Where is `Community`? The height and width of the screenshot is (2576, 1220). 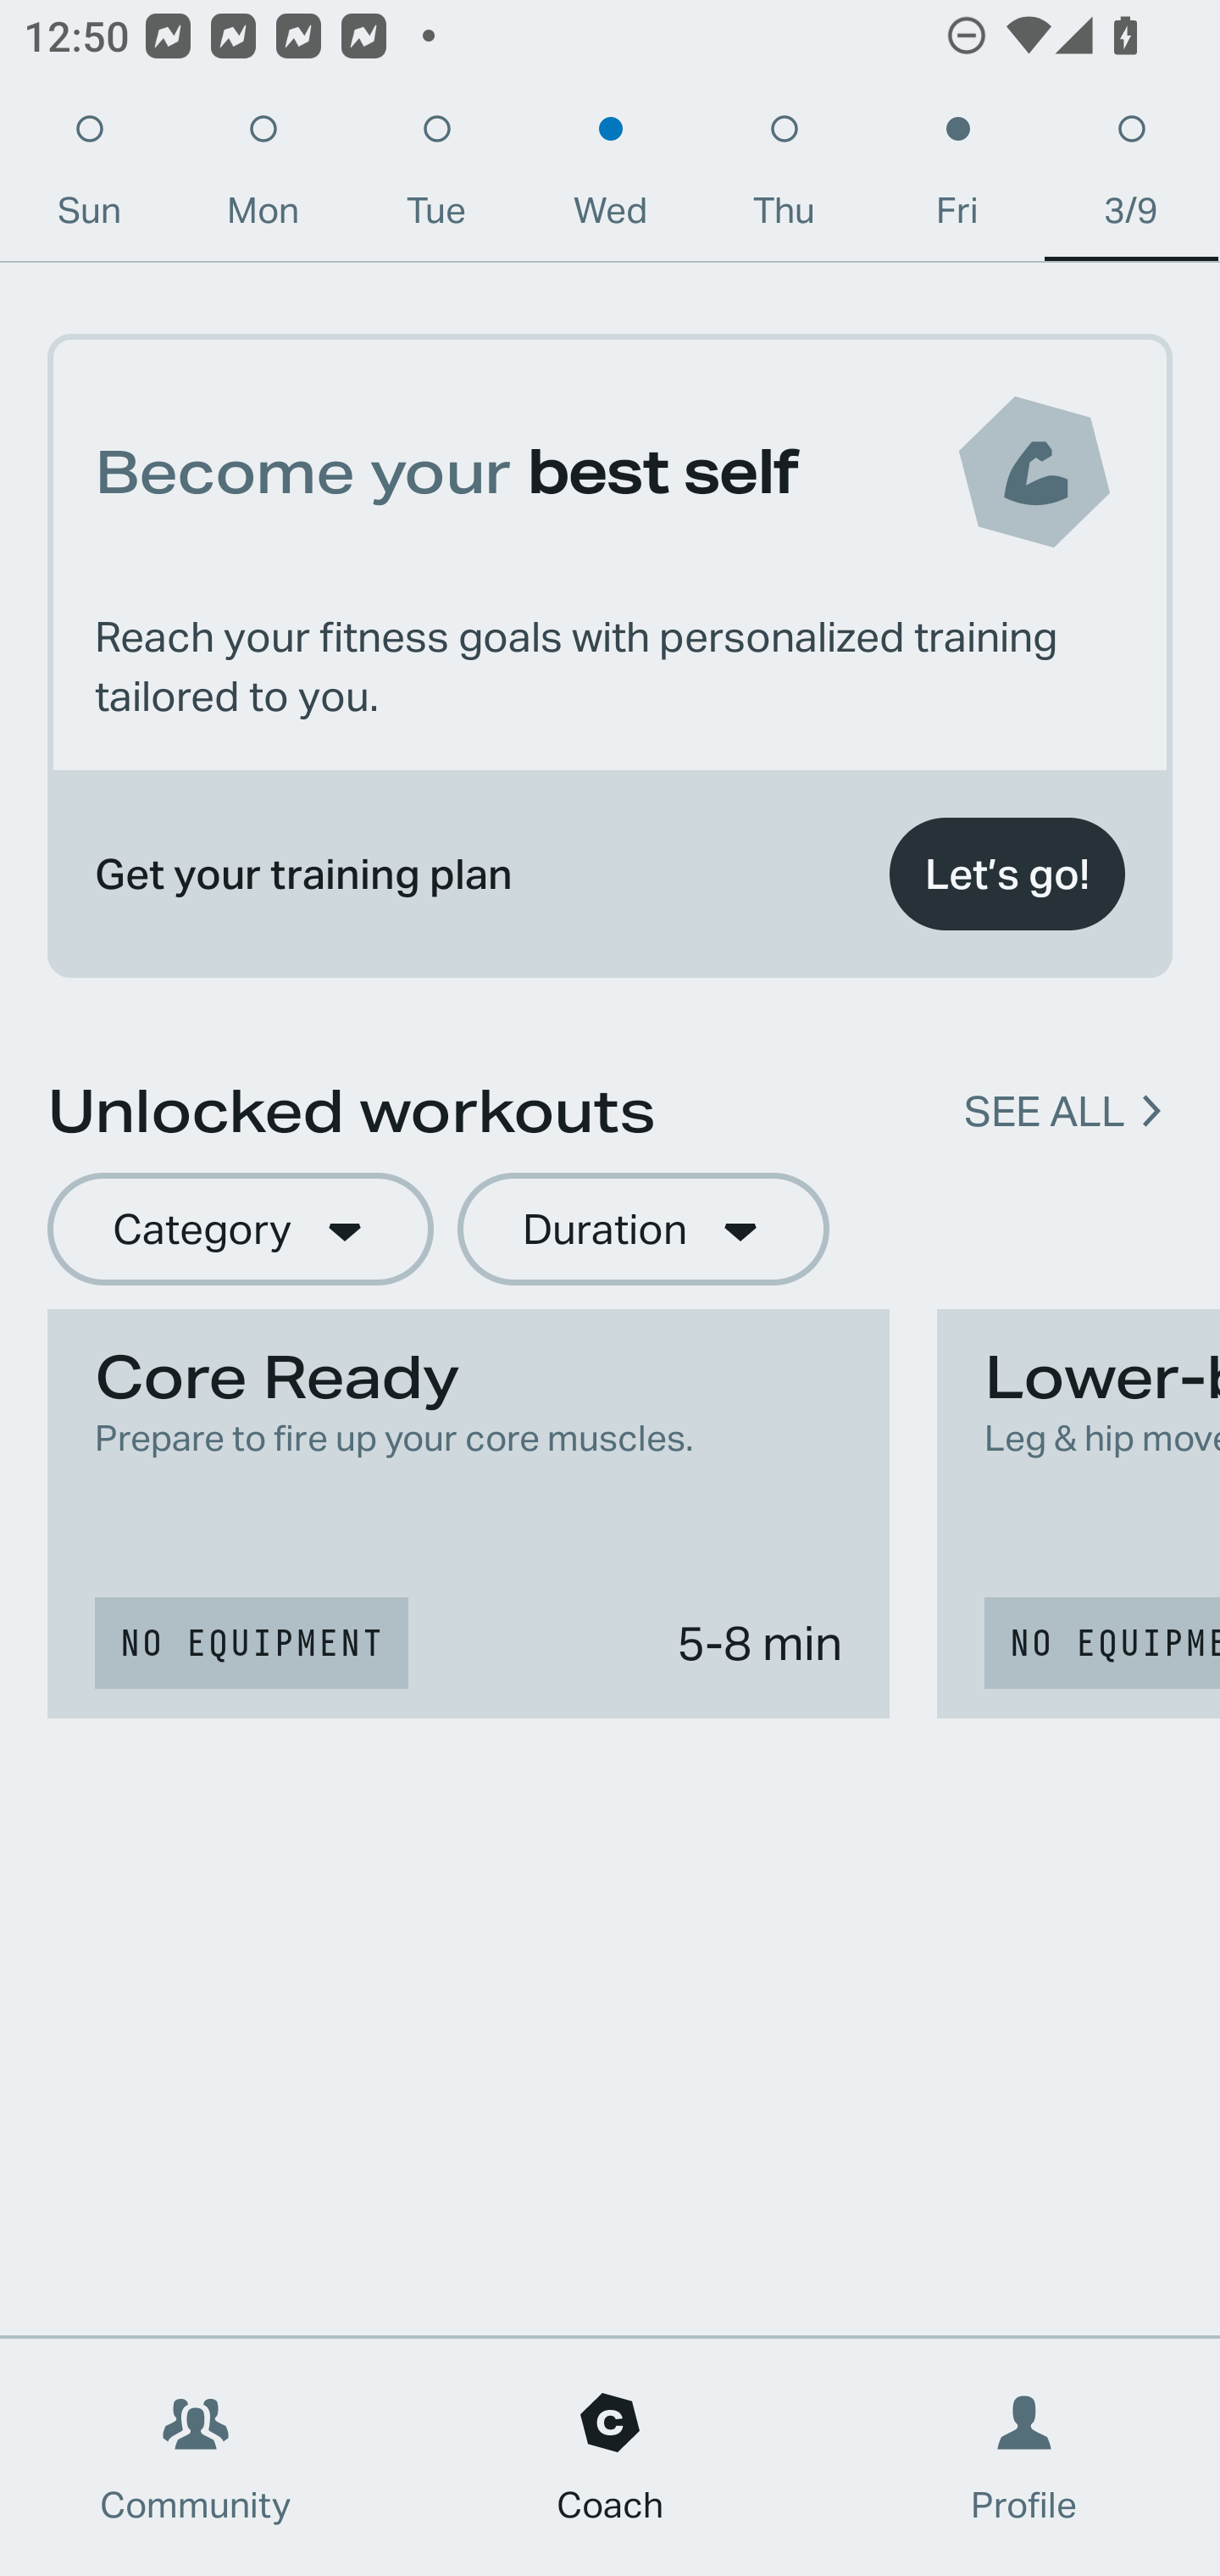 Community is located at coordinates (196, 2457).